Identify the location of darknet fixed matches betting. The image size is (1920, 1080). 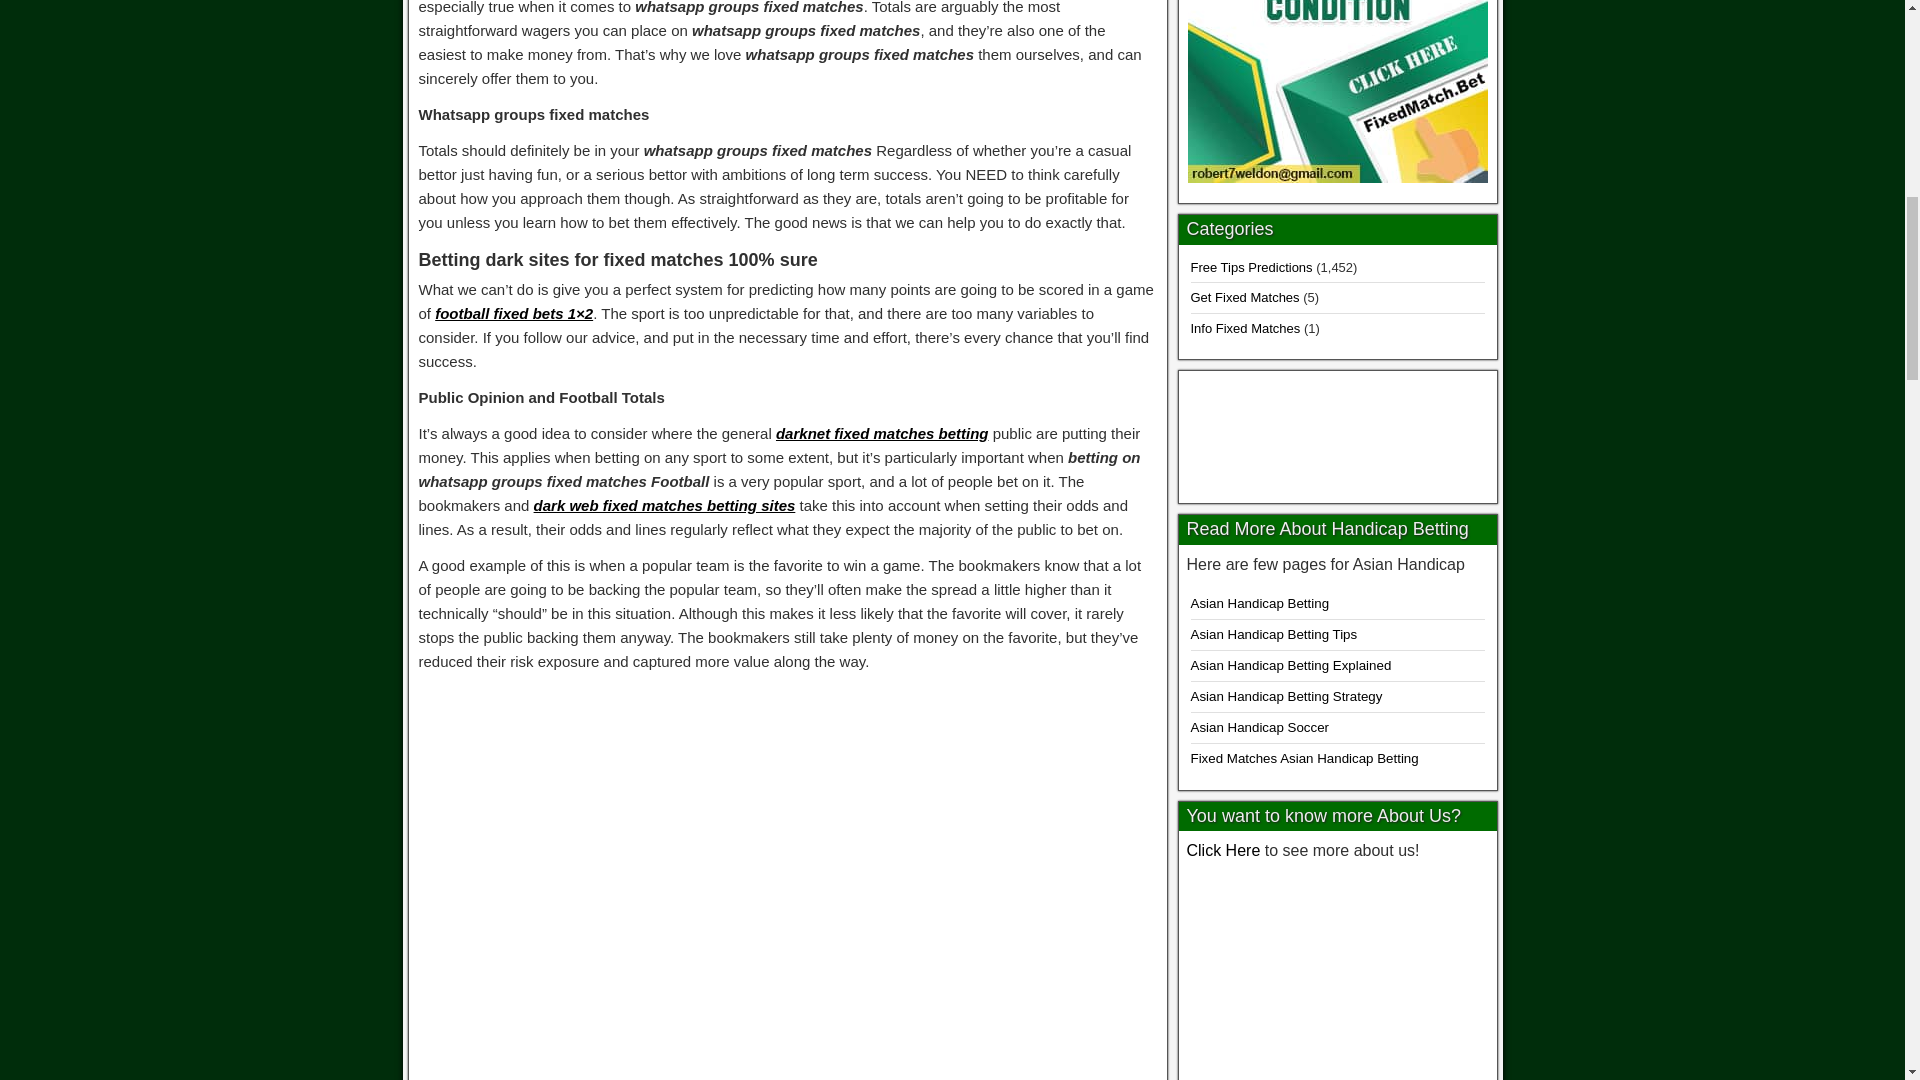
(882, 433).